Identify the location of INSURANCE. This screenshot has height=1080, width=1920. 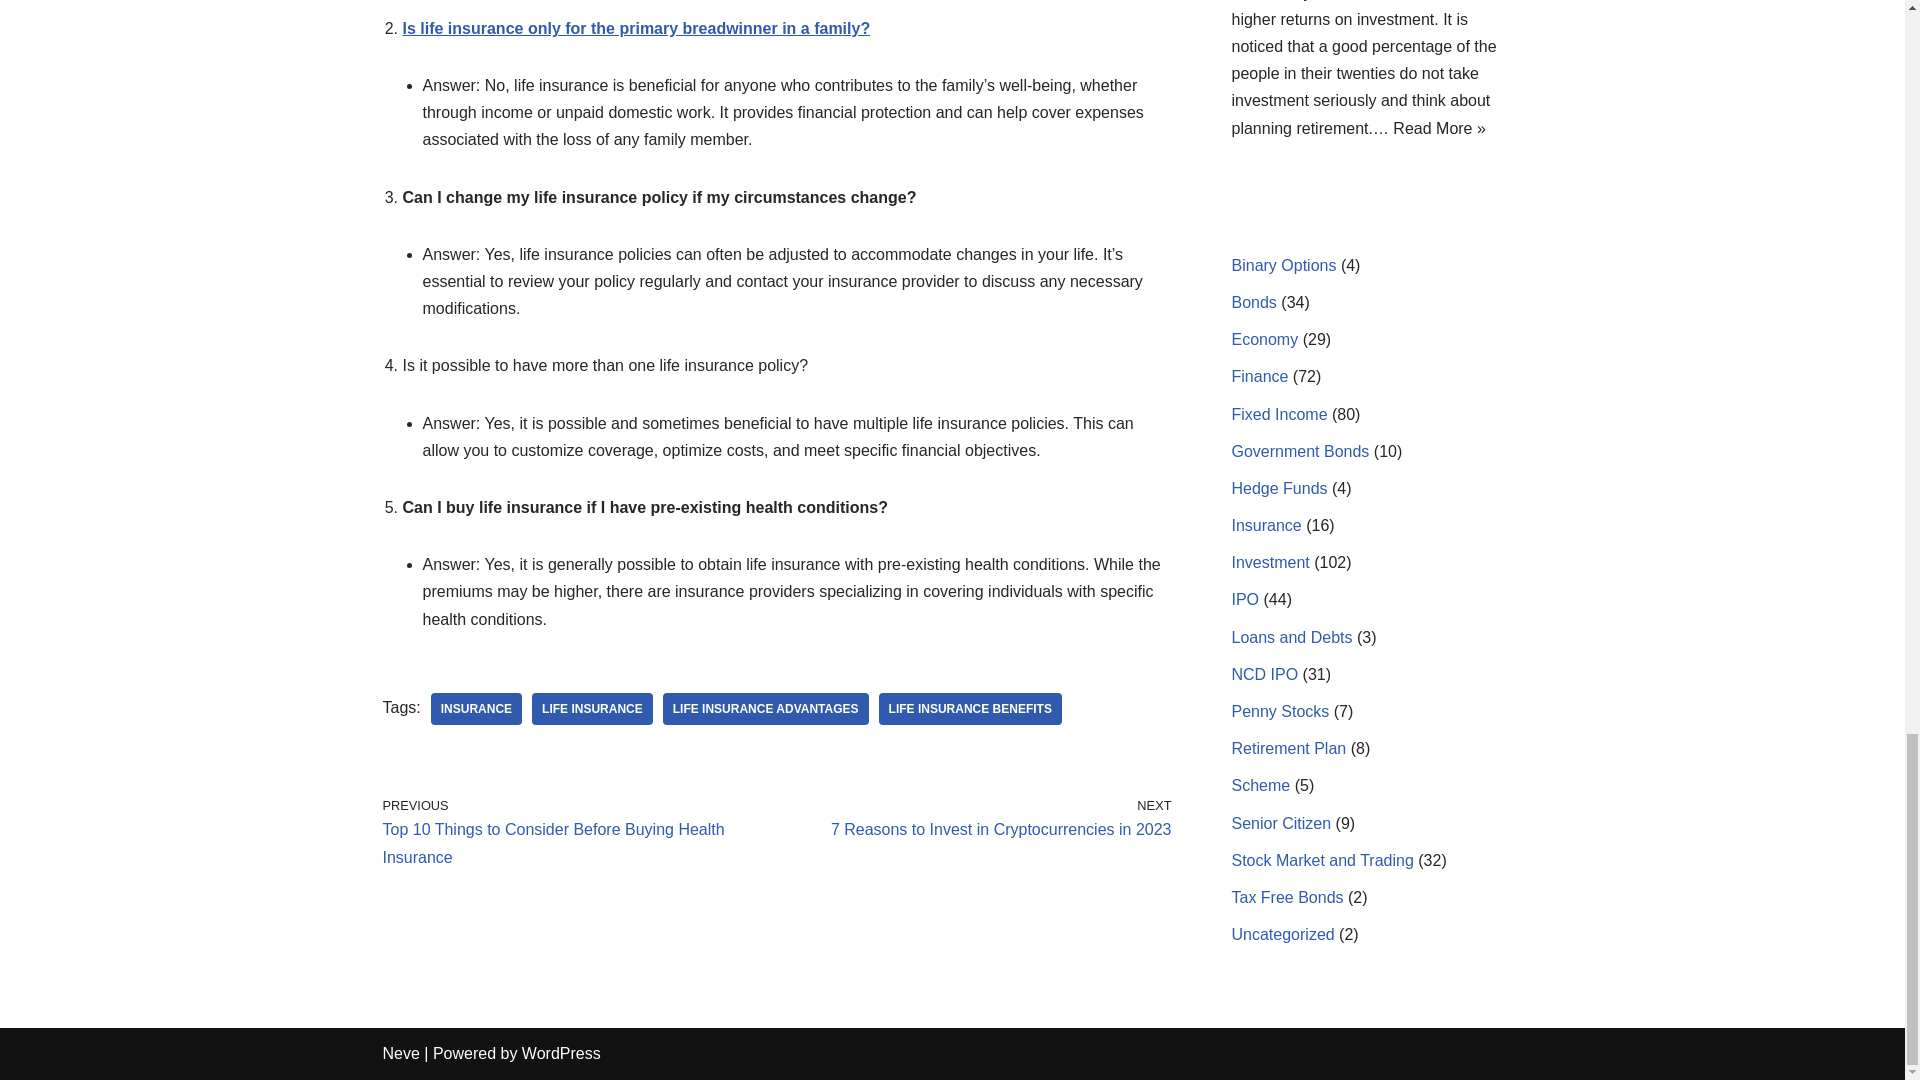
(476, 708).